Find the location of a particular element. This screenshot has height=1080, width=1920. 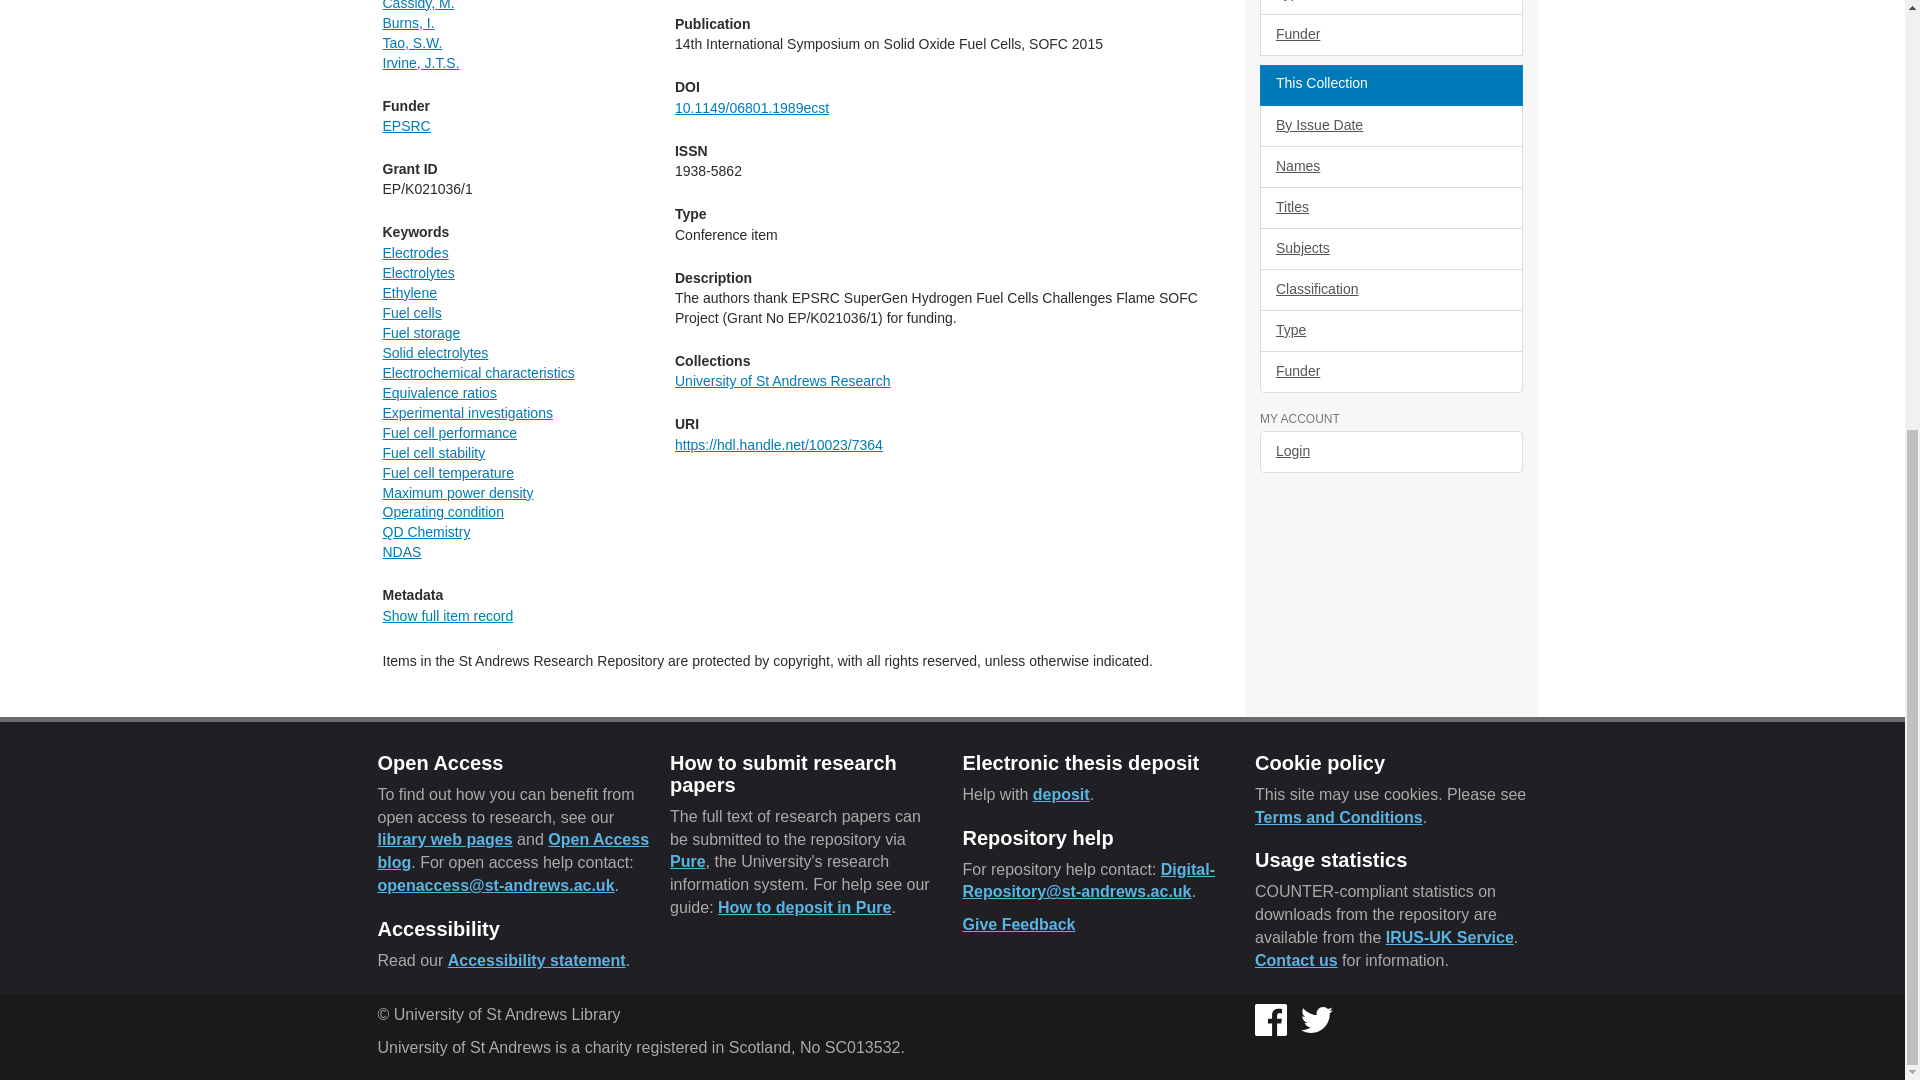

Cassidy, M. is located at coordinates (418, 5).